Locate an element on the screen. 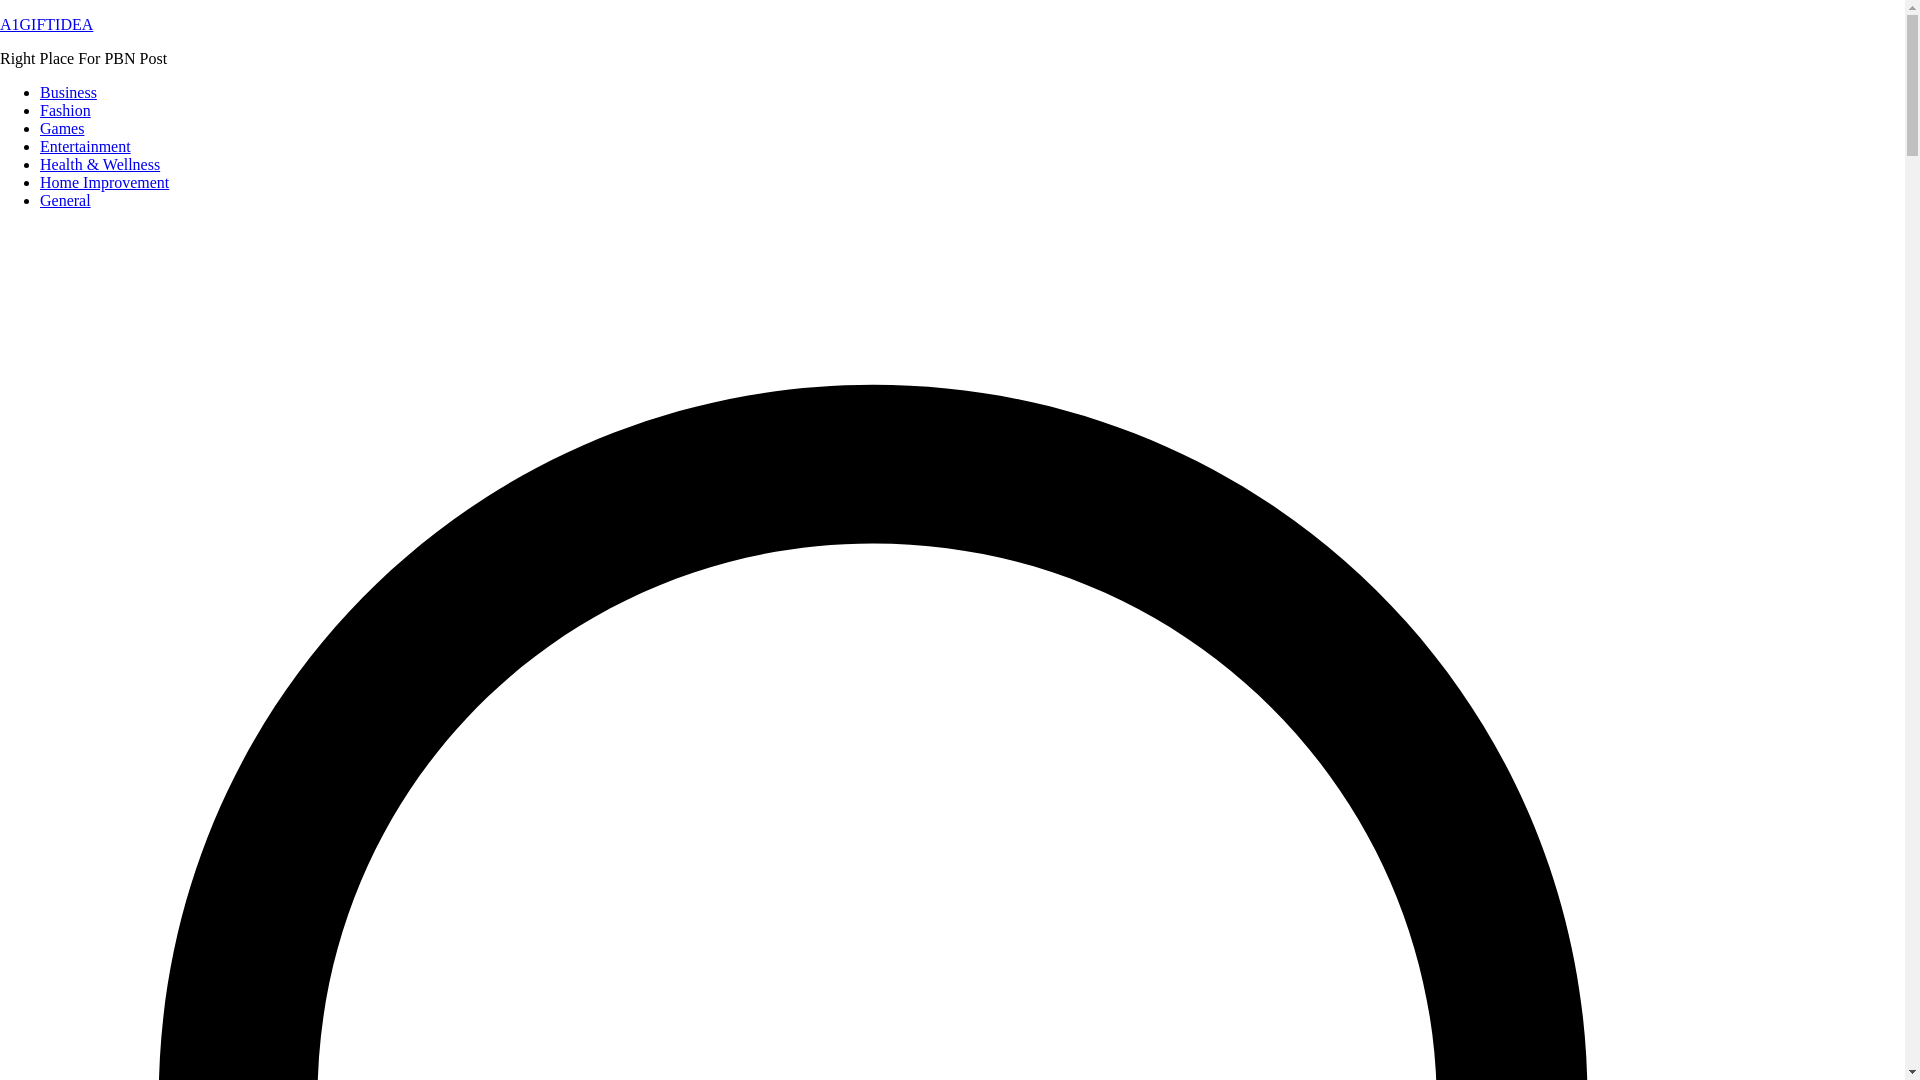  Fashion is located at coordinates (65, 110).